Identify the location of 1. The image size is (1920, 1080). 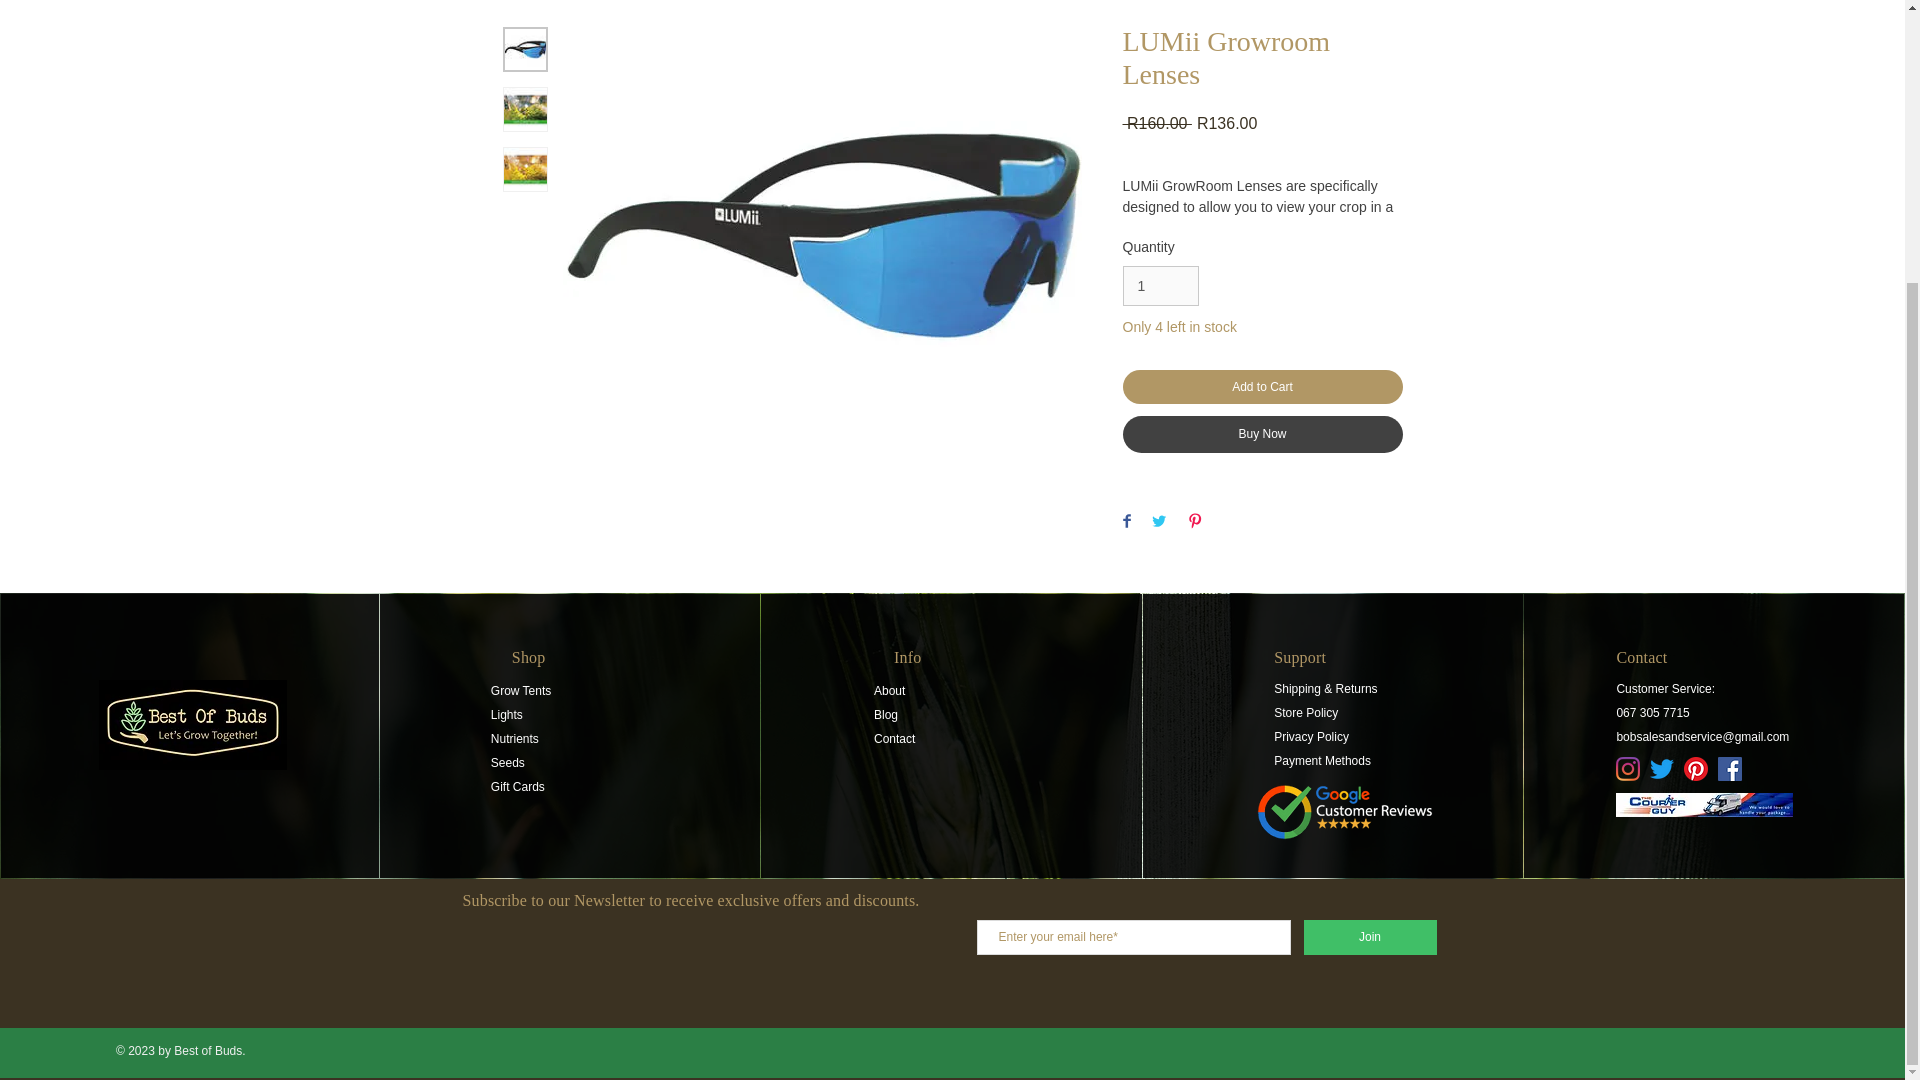
(1160, 286).